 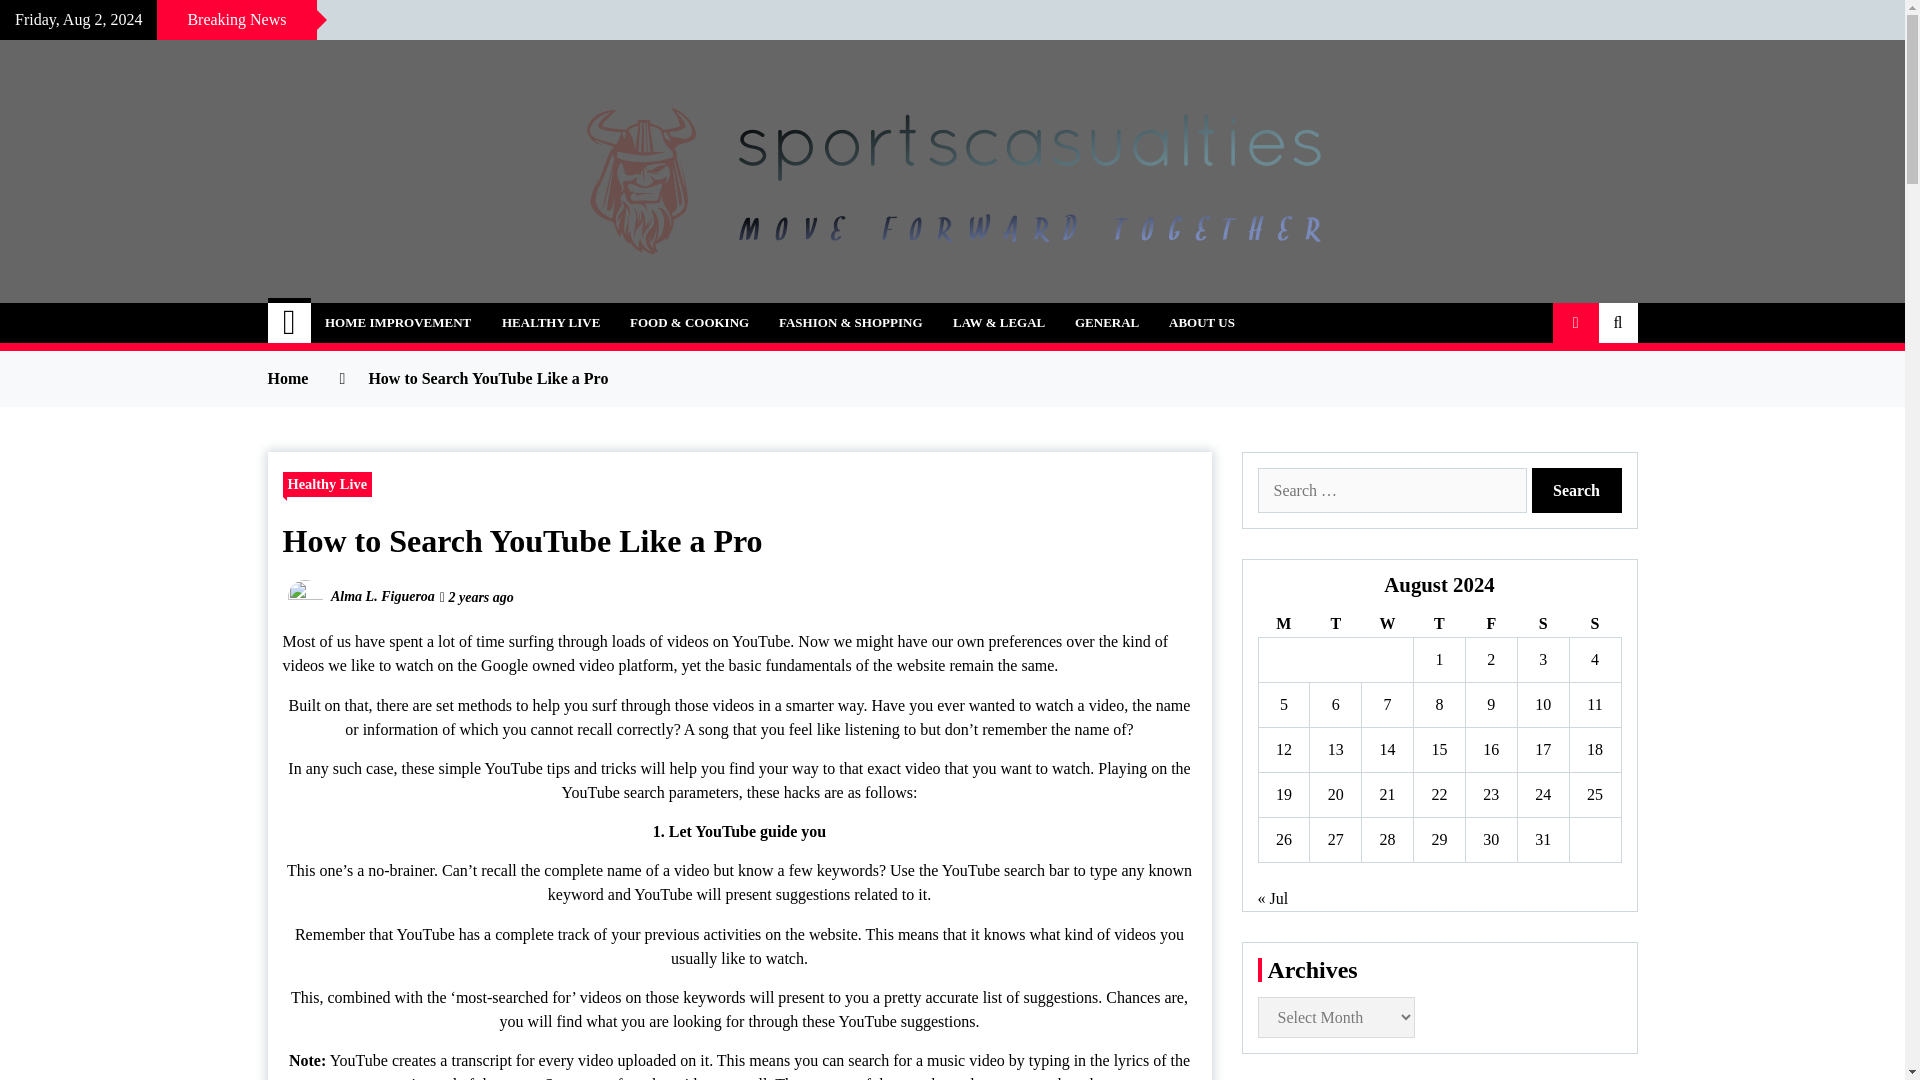 I want to click on Thursday, so click(x=1440, y=624).